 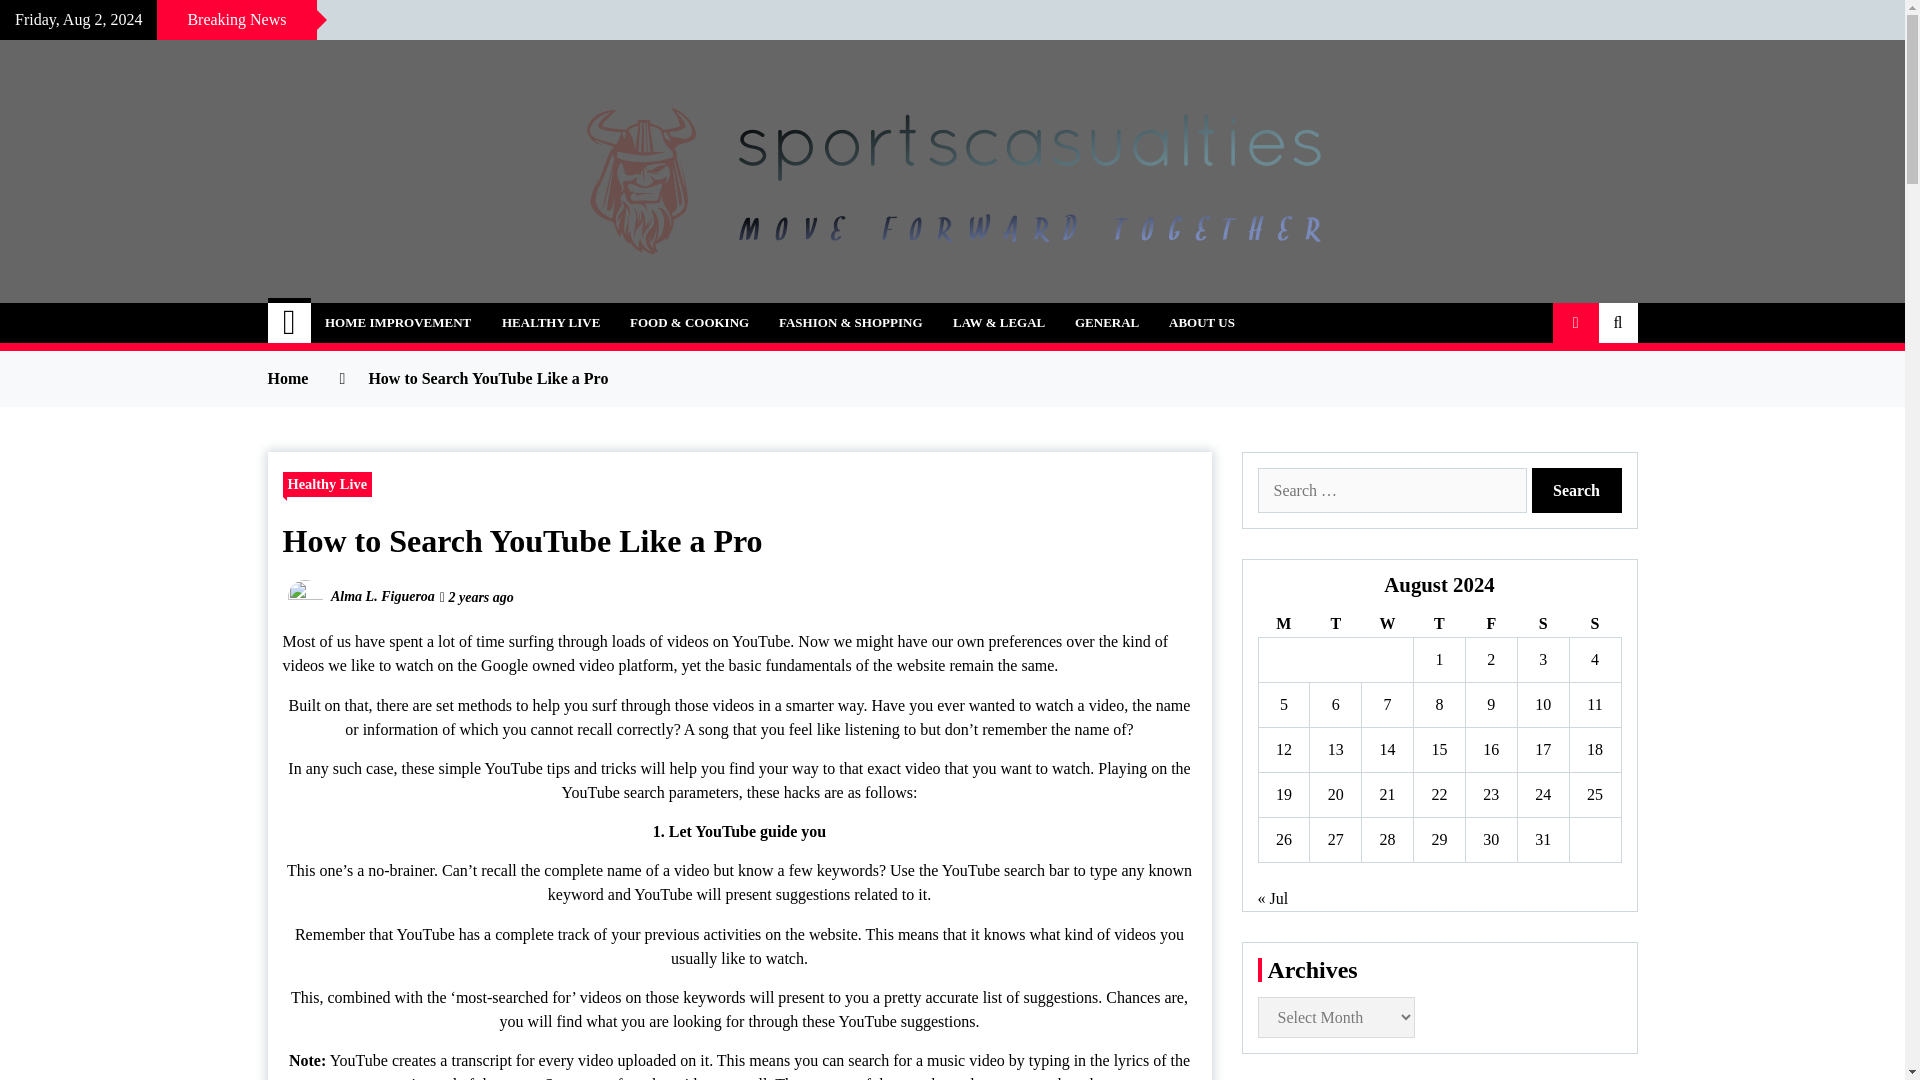 I want to click on Thursday, so click(x=1440, y=624).